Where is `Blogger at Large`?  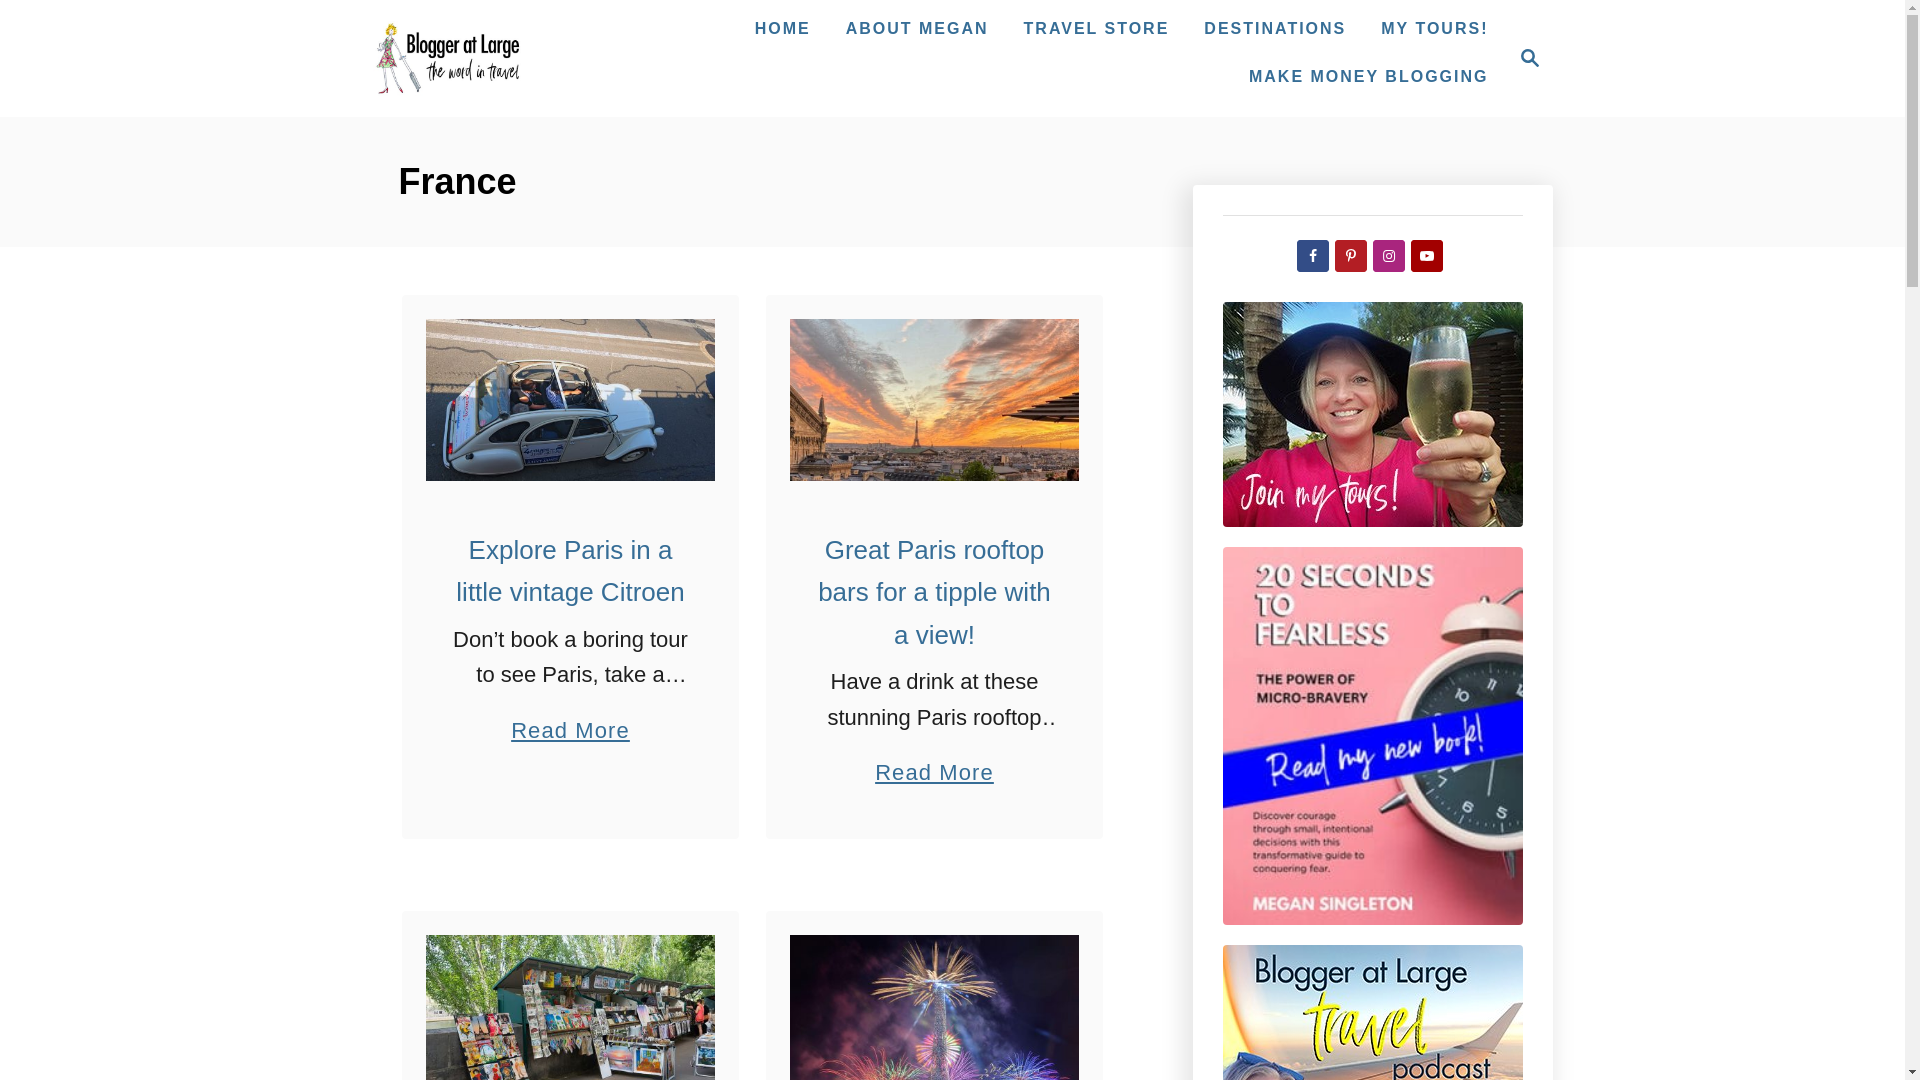
Blogger at Large is located at coordinates (449, 58).